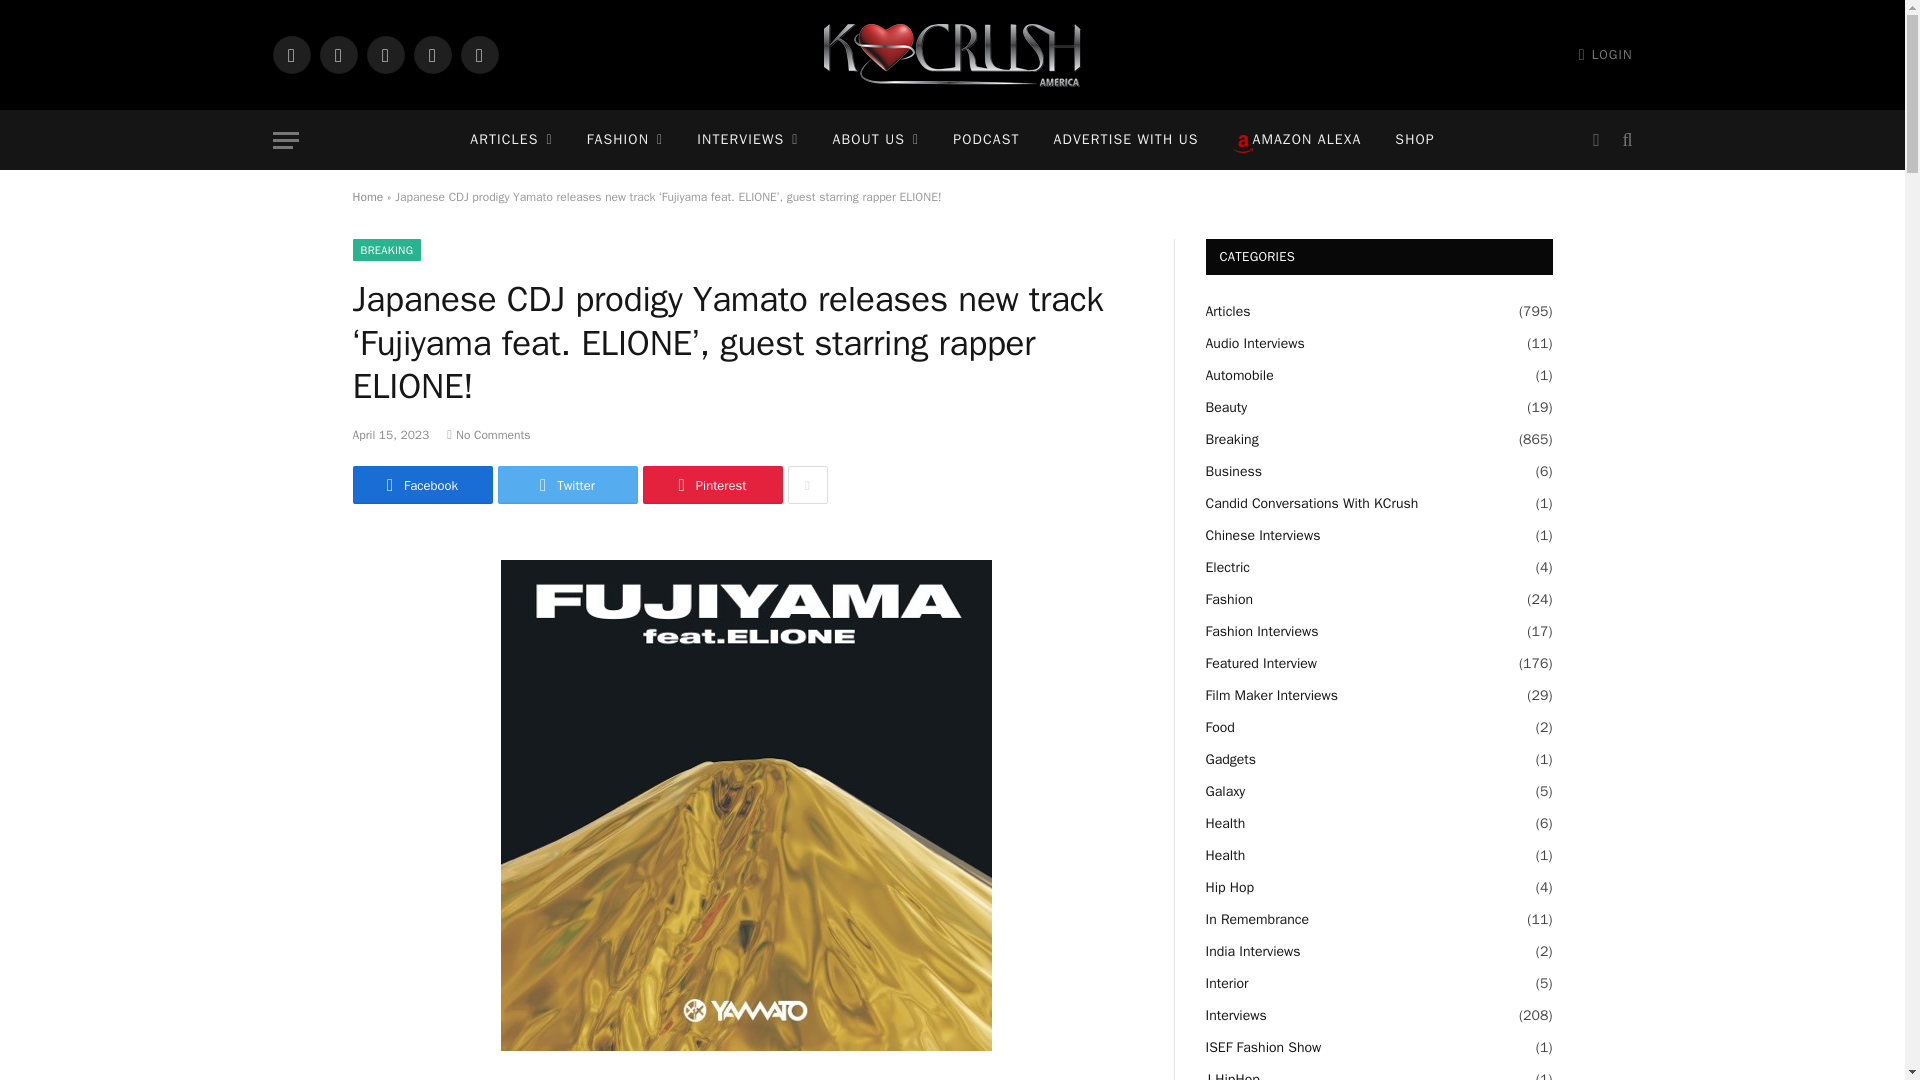 This screenshot has width=1920, height=1080. Describe the element at coordinates (711, 484) in the screenshot. I see `Share on Pinterest` at that location.